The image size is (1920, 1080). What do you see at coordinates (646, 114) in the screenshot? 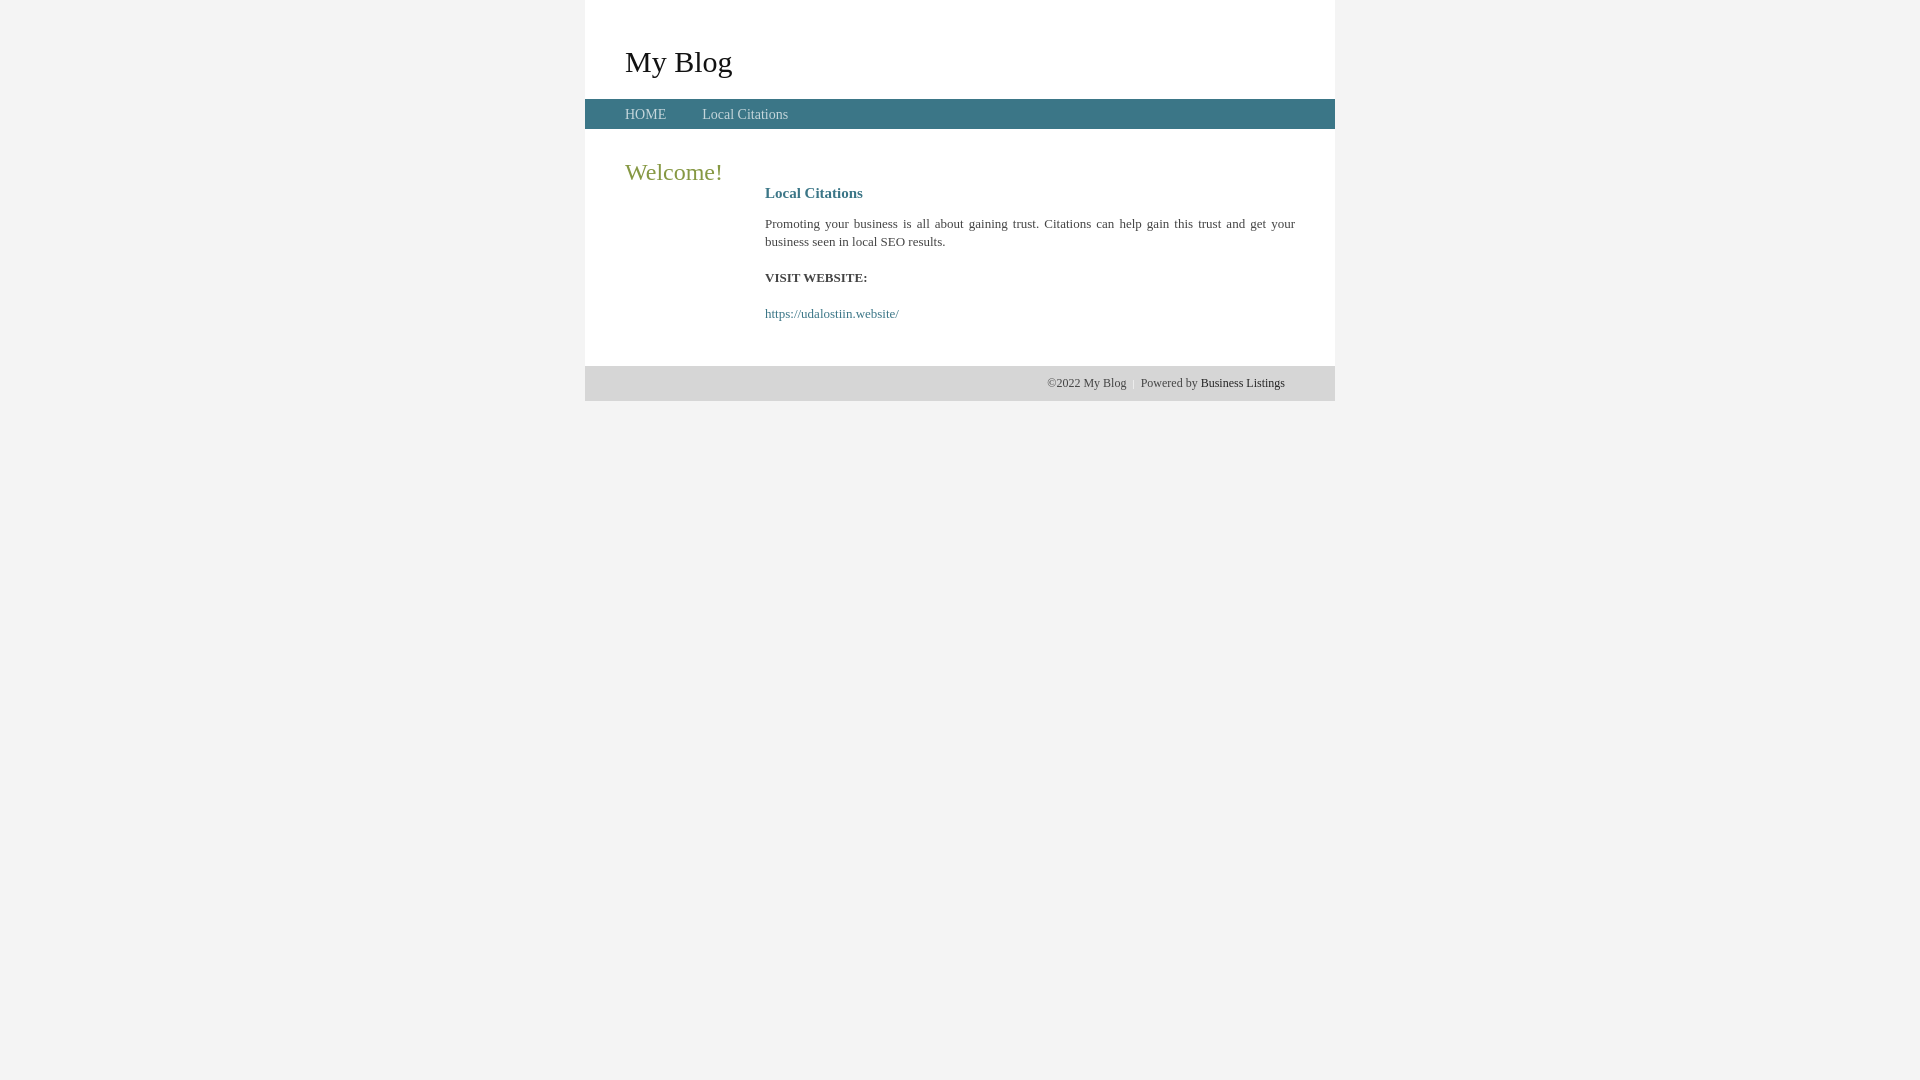
I see `HOME` at bounding box center [646, 114].